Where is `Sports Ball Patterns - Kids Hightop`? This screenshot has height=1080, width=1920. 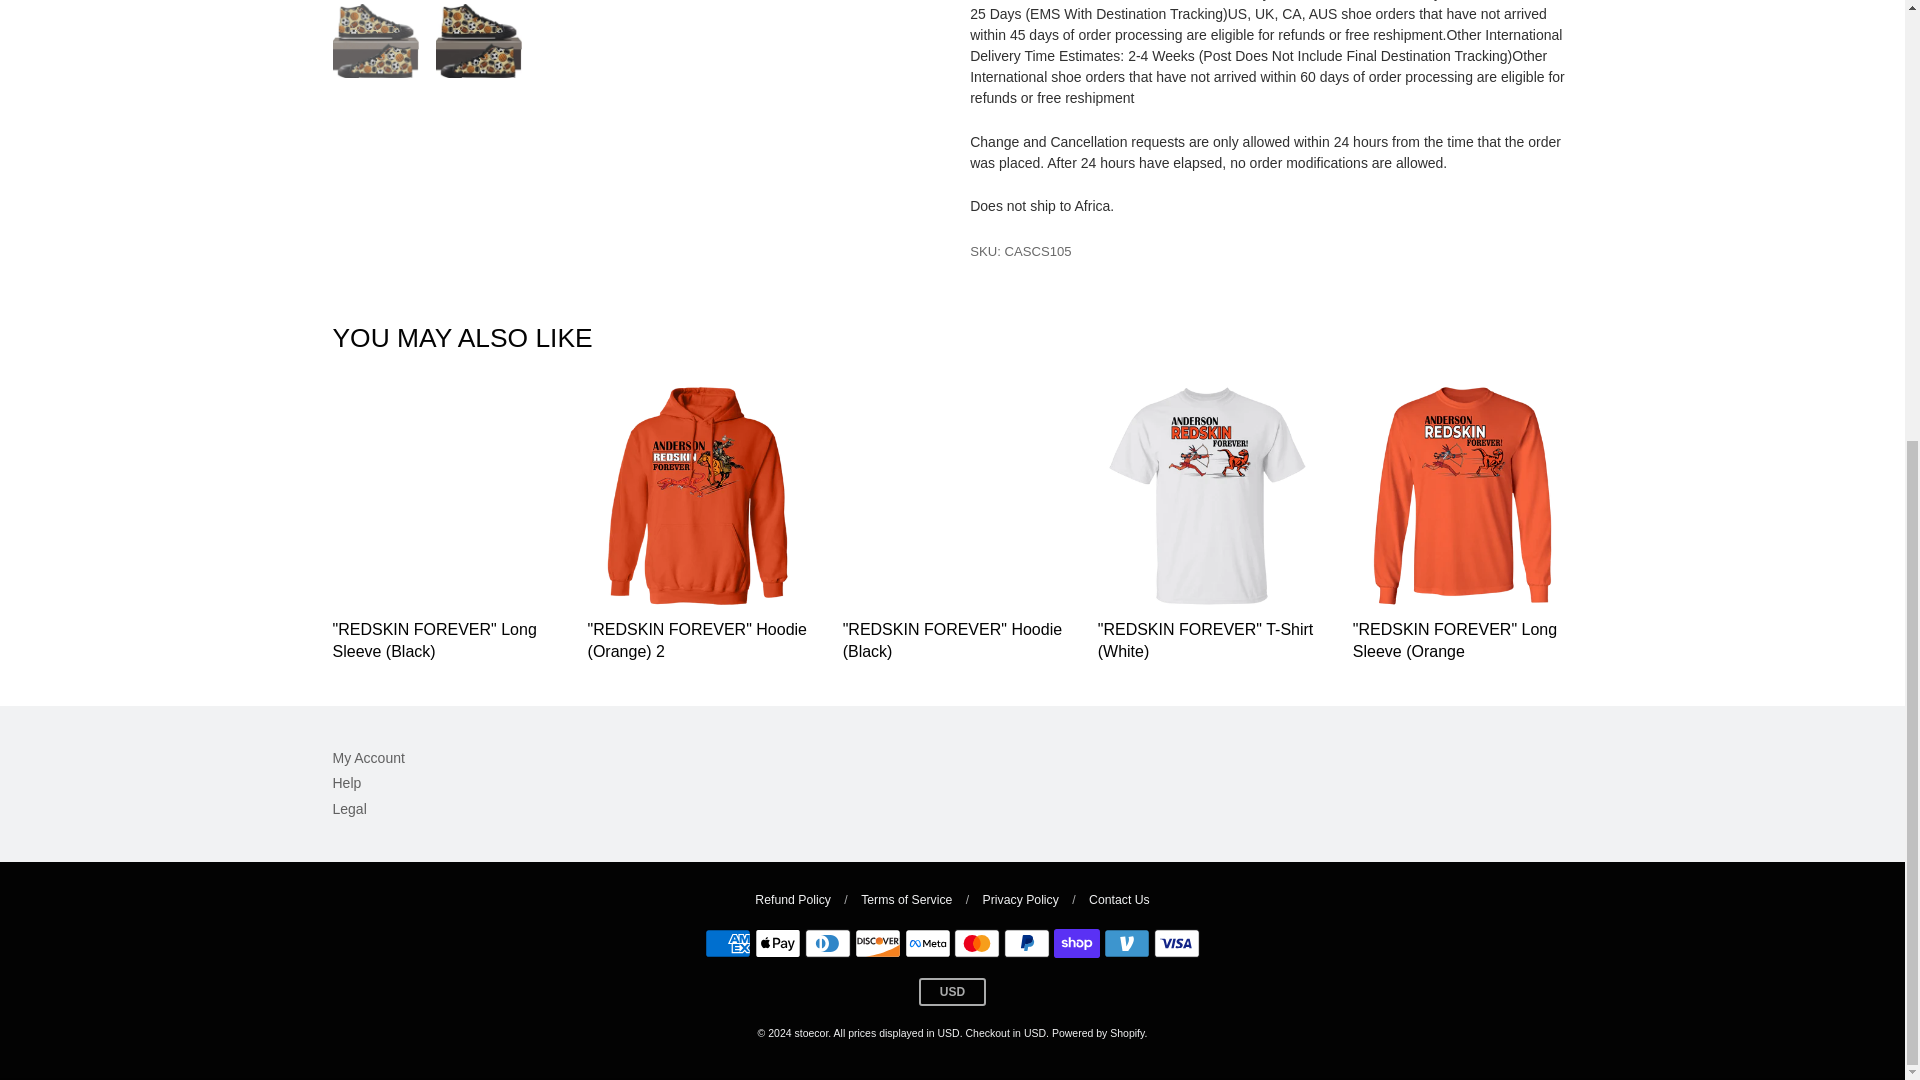 Sports Ball Patterns - Kids Hightop is located at coordinates (478, 40).